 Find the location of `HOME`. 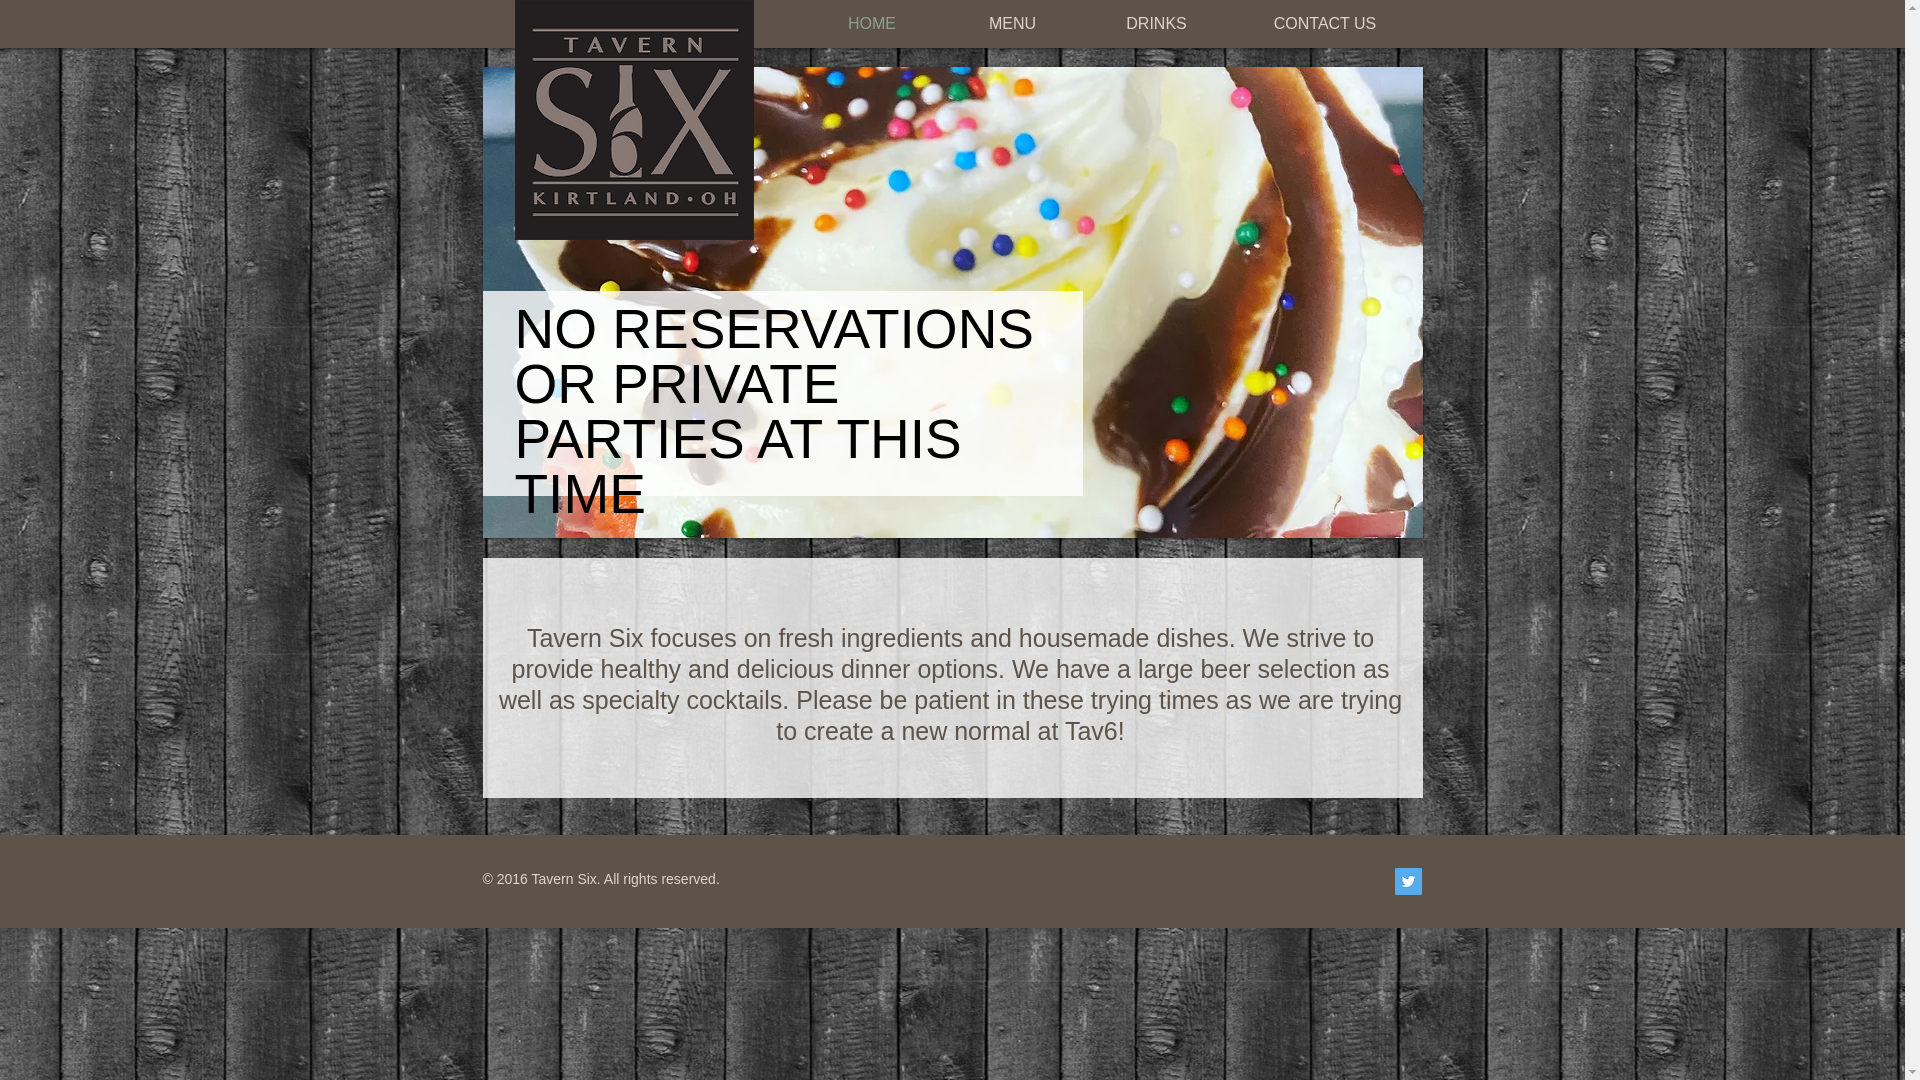

HOME is located at coordinates (872, 23).